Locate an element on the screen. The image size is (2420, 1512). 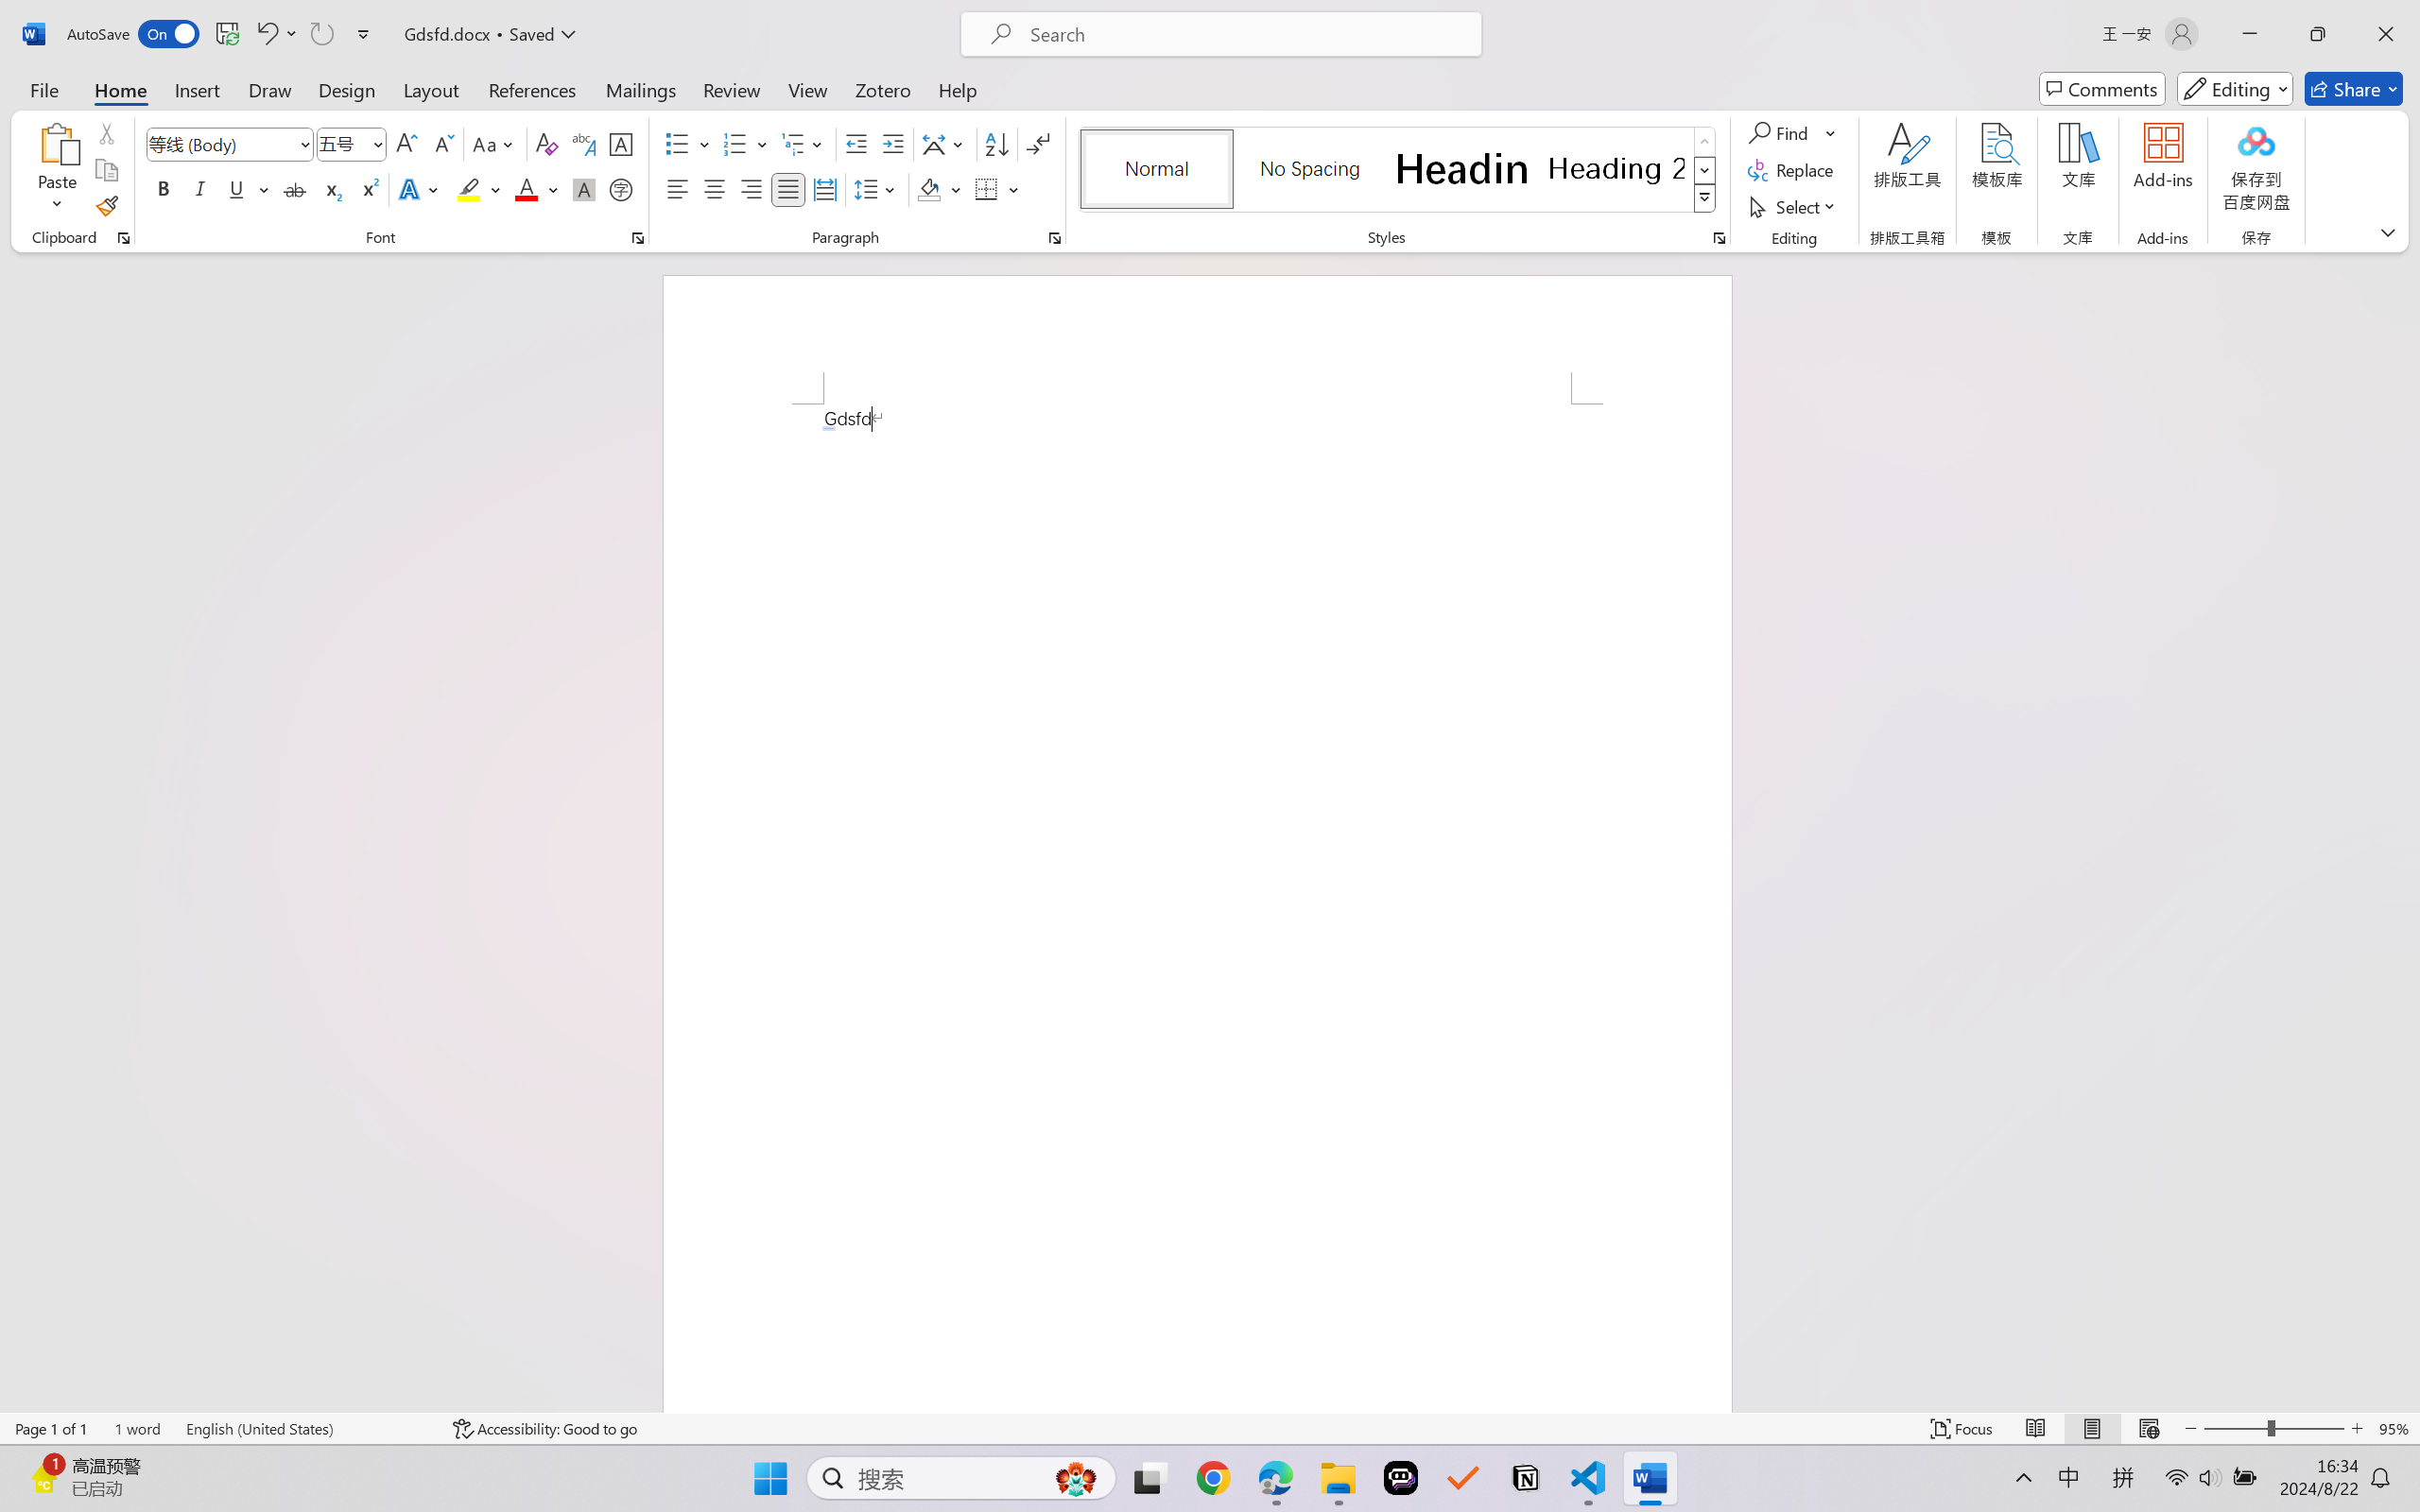
Align Right is located at coordinates (752, 189).